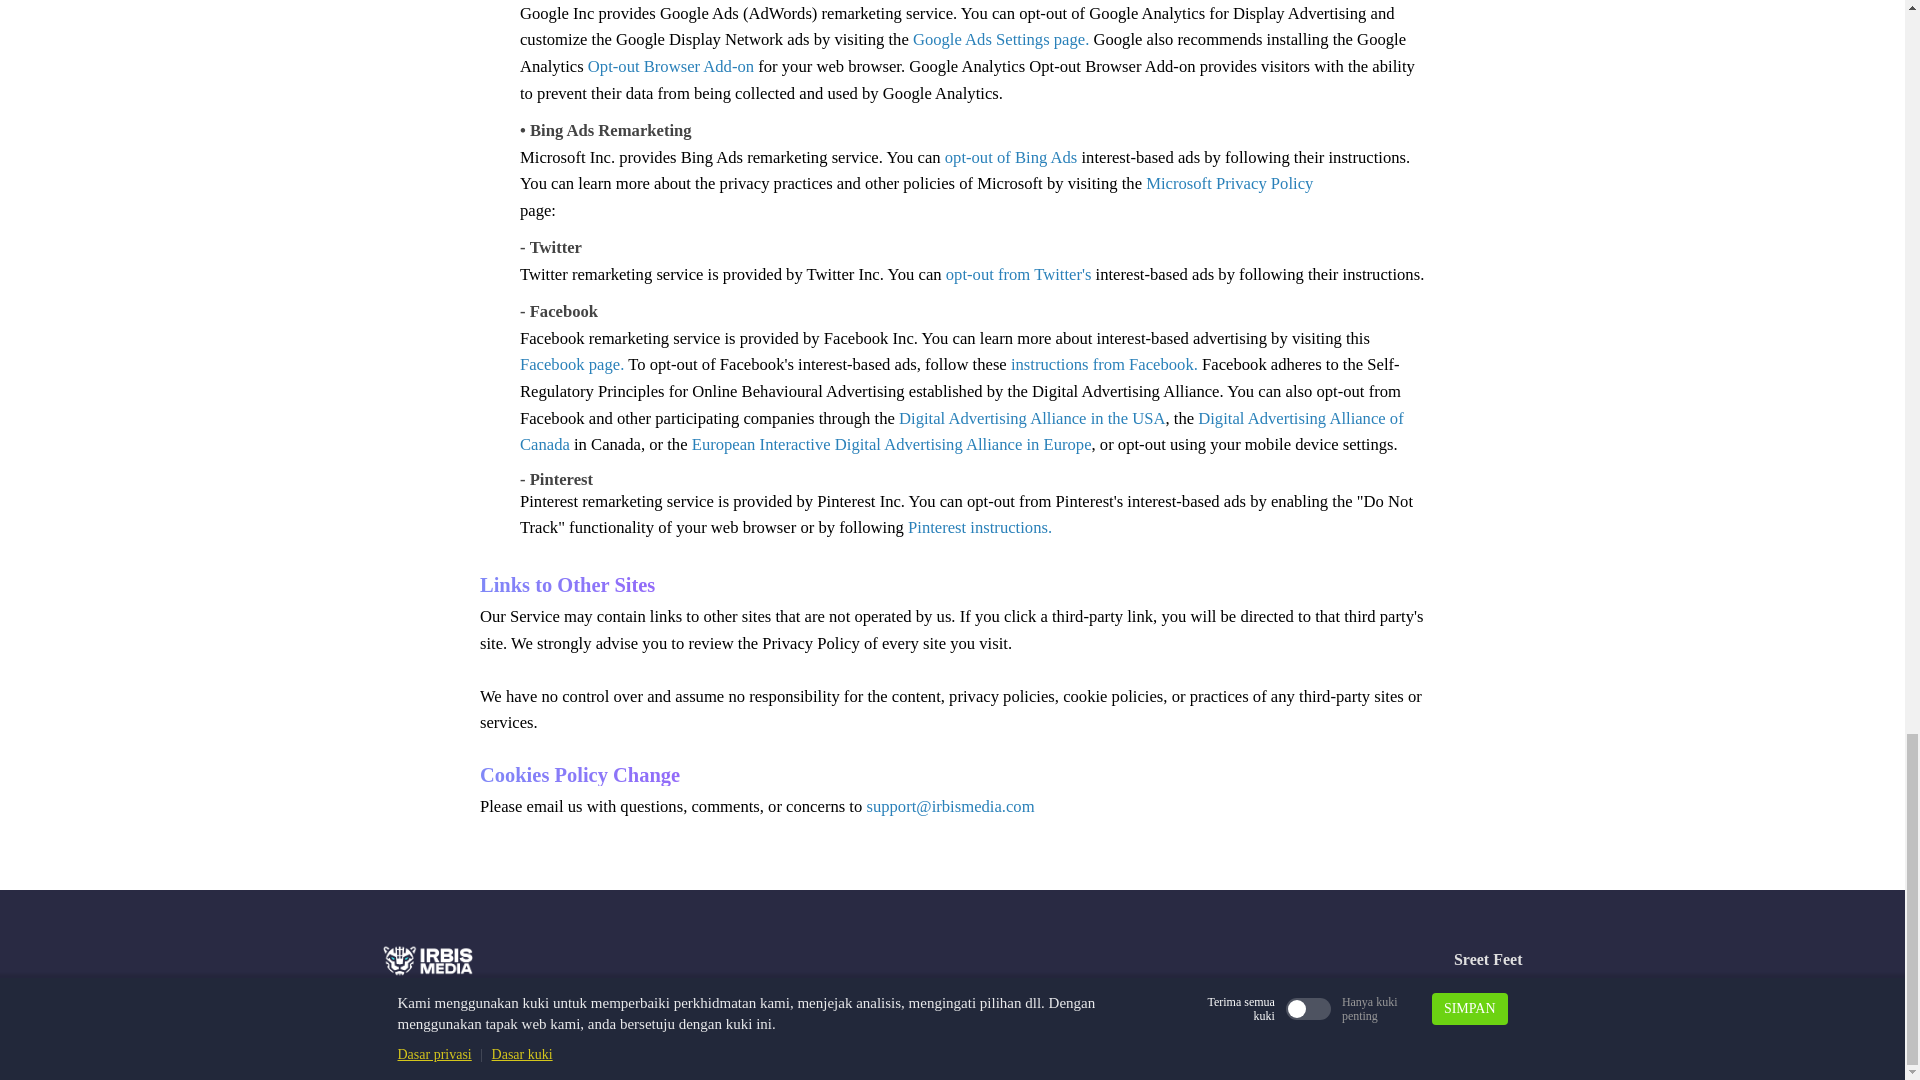 The height and width of the screenshot is (1080, 1920). I want to click on Digital Advertising Alliance in the USA, so click(1032, 418).